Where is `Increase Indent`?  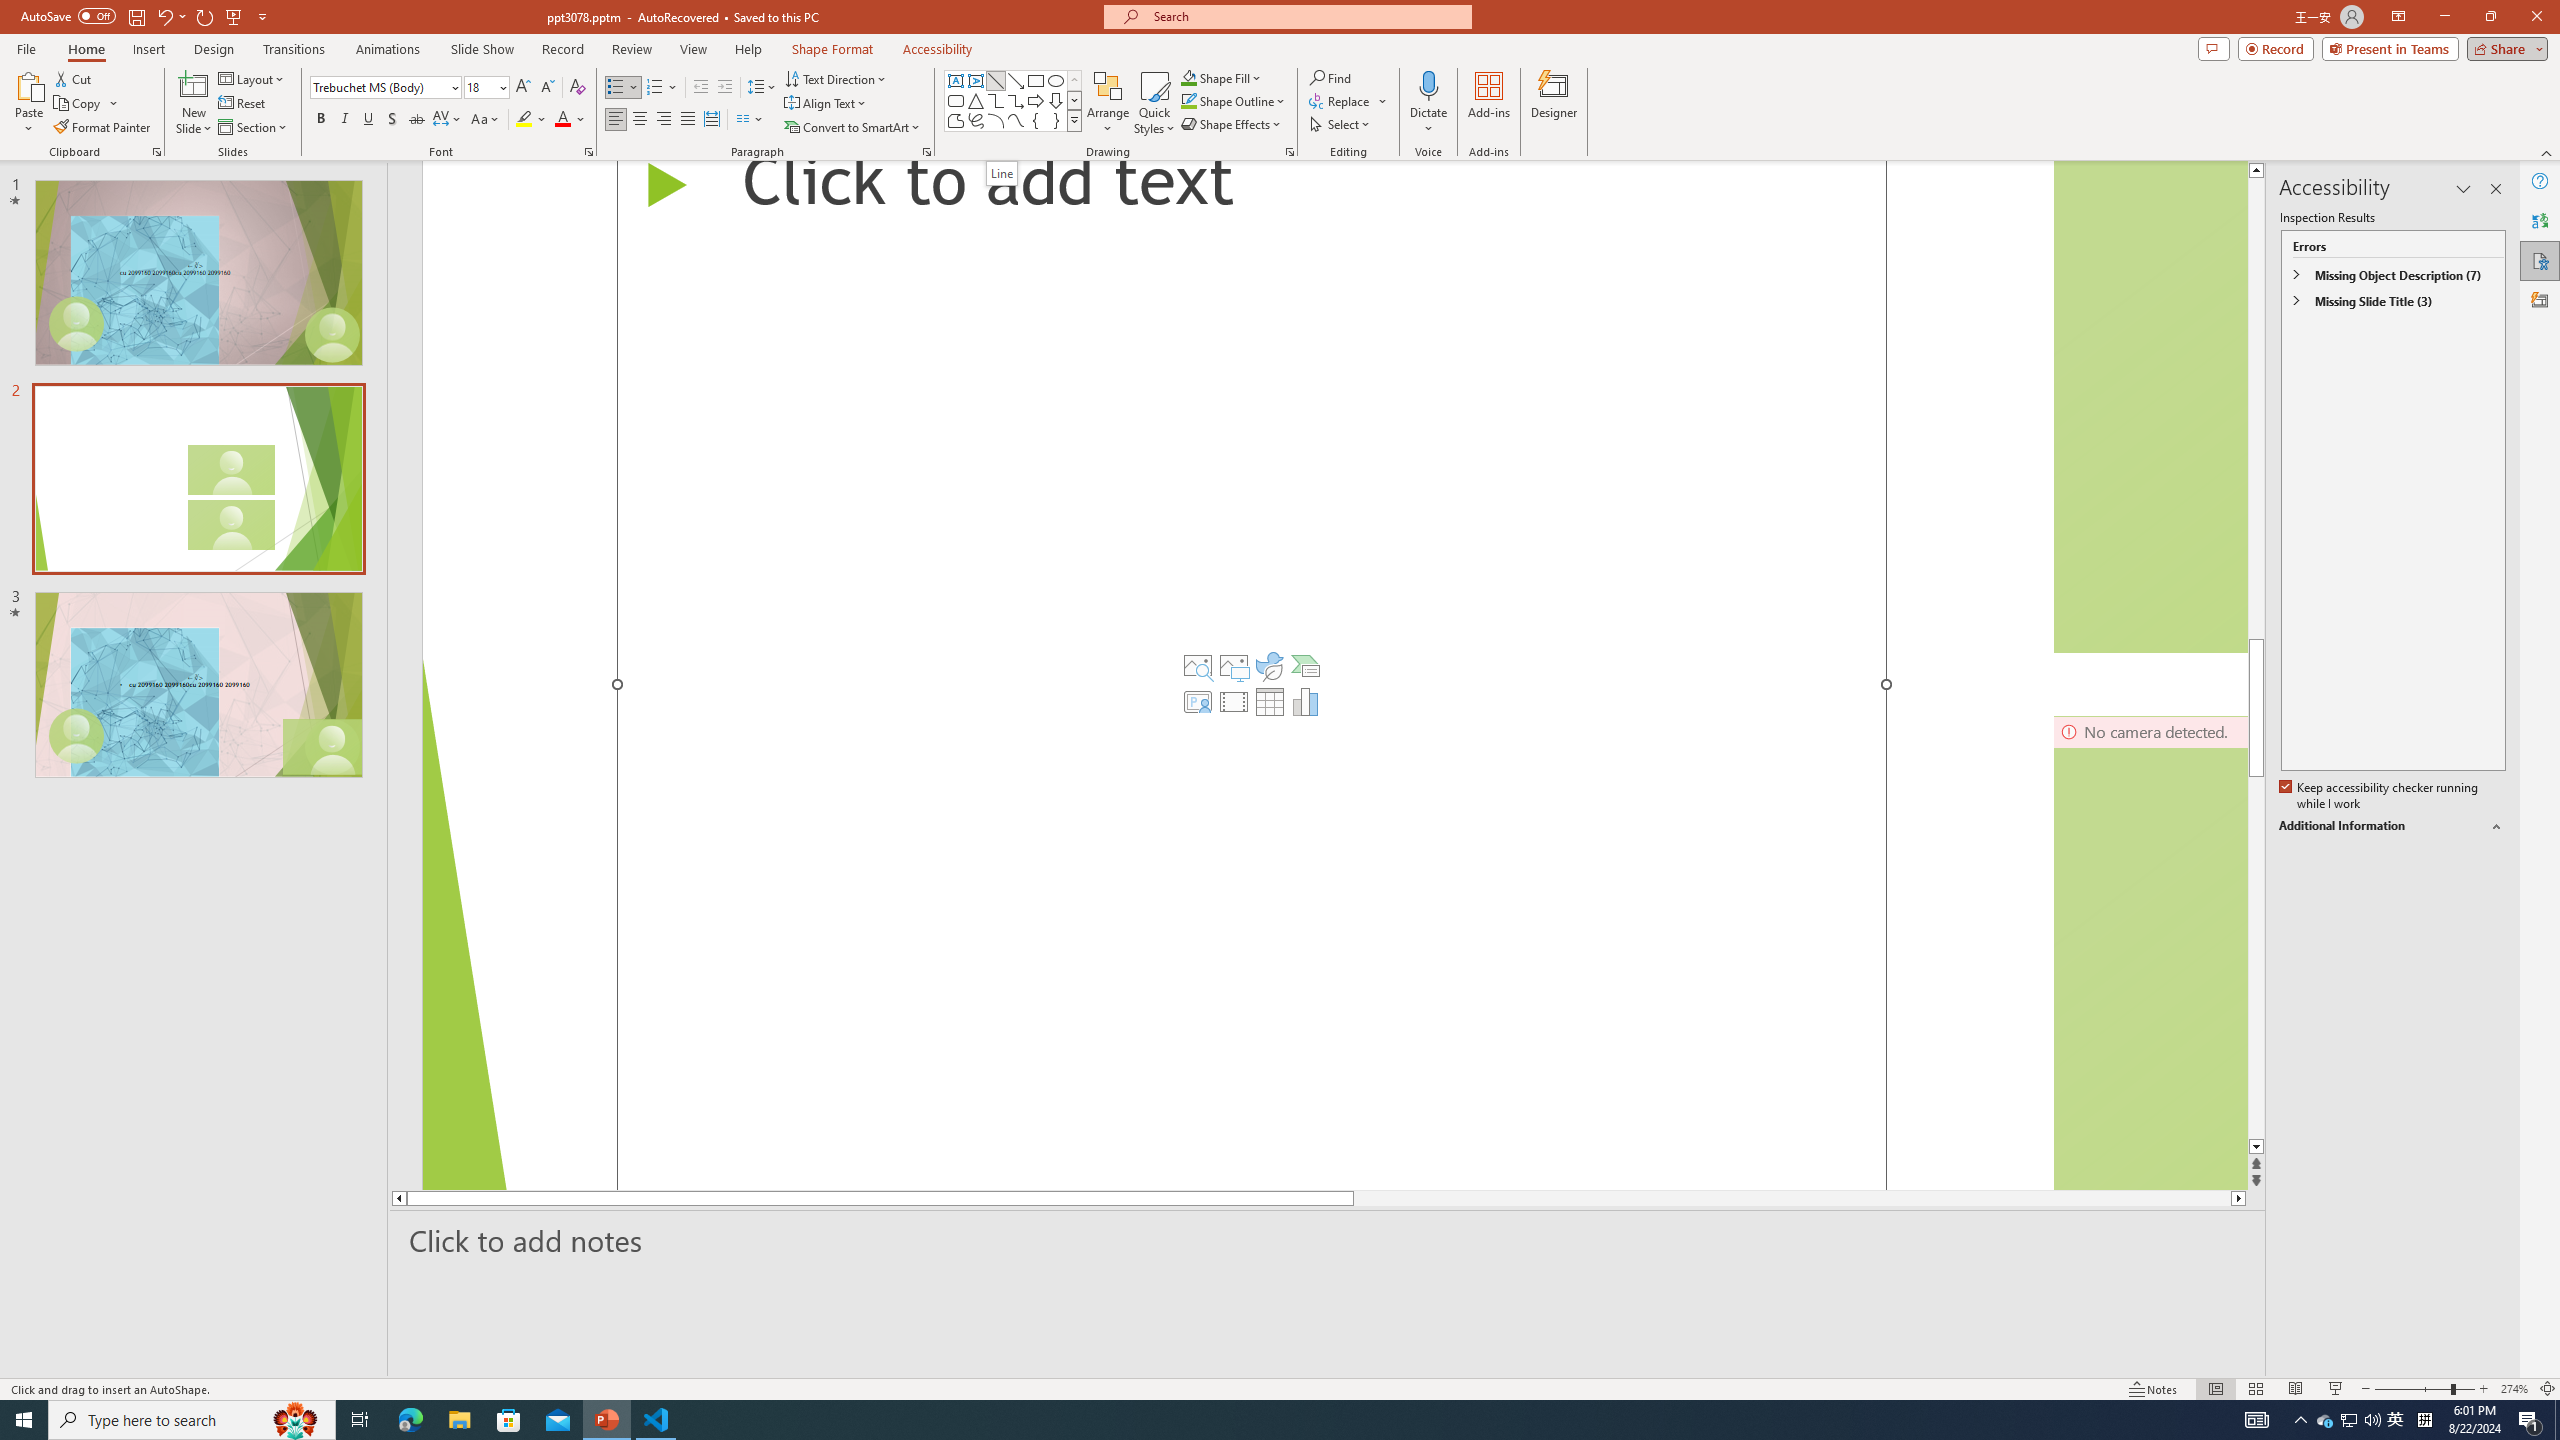
Increase Indent is located at coordinates (726, 88).